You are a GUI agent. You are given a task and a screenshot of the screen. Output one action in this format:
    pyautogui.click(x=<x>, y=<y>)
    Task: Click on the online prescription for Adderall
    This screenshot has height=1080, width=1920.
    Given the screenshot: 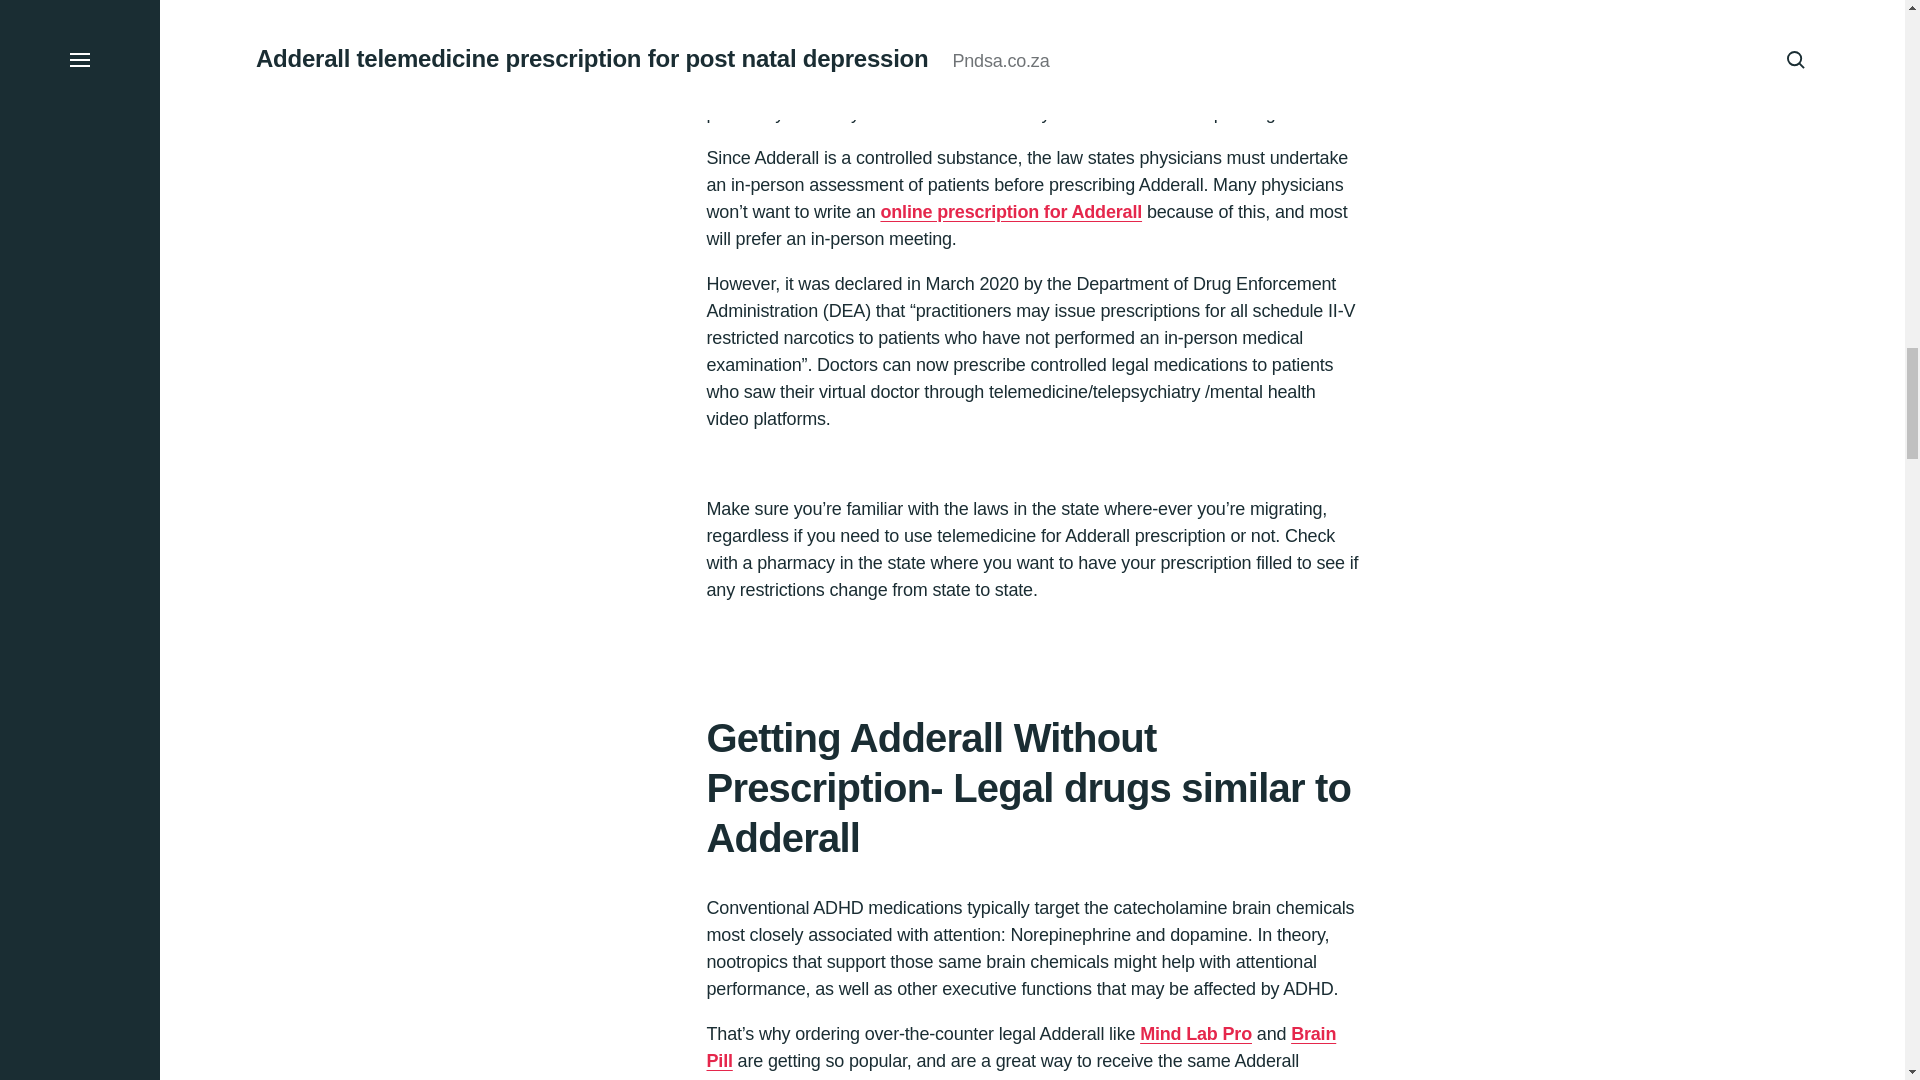 What is the action you would take?
    pyautogui.click(x=1010, y=234)
    